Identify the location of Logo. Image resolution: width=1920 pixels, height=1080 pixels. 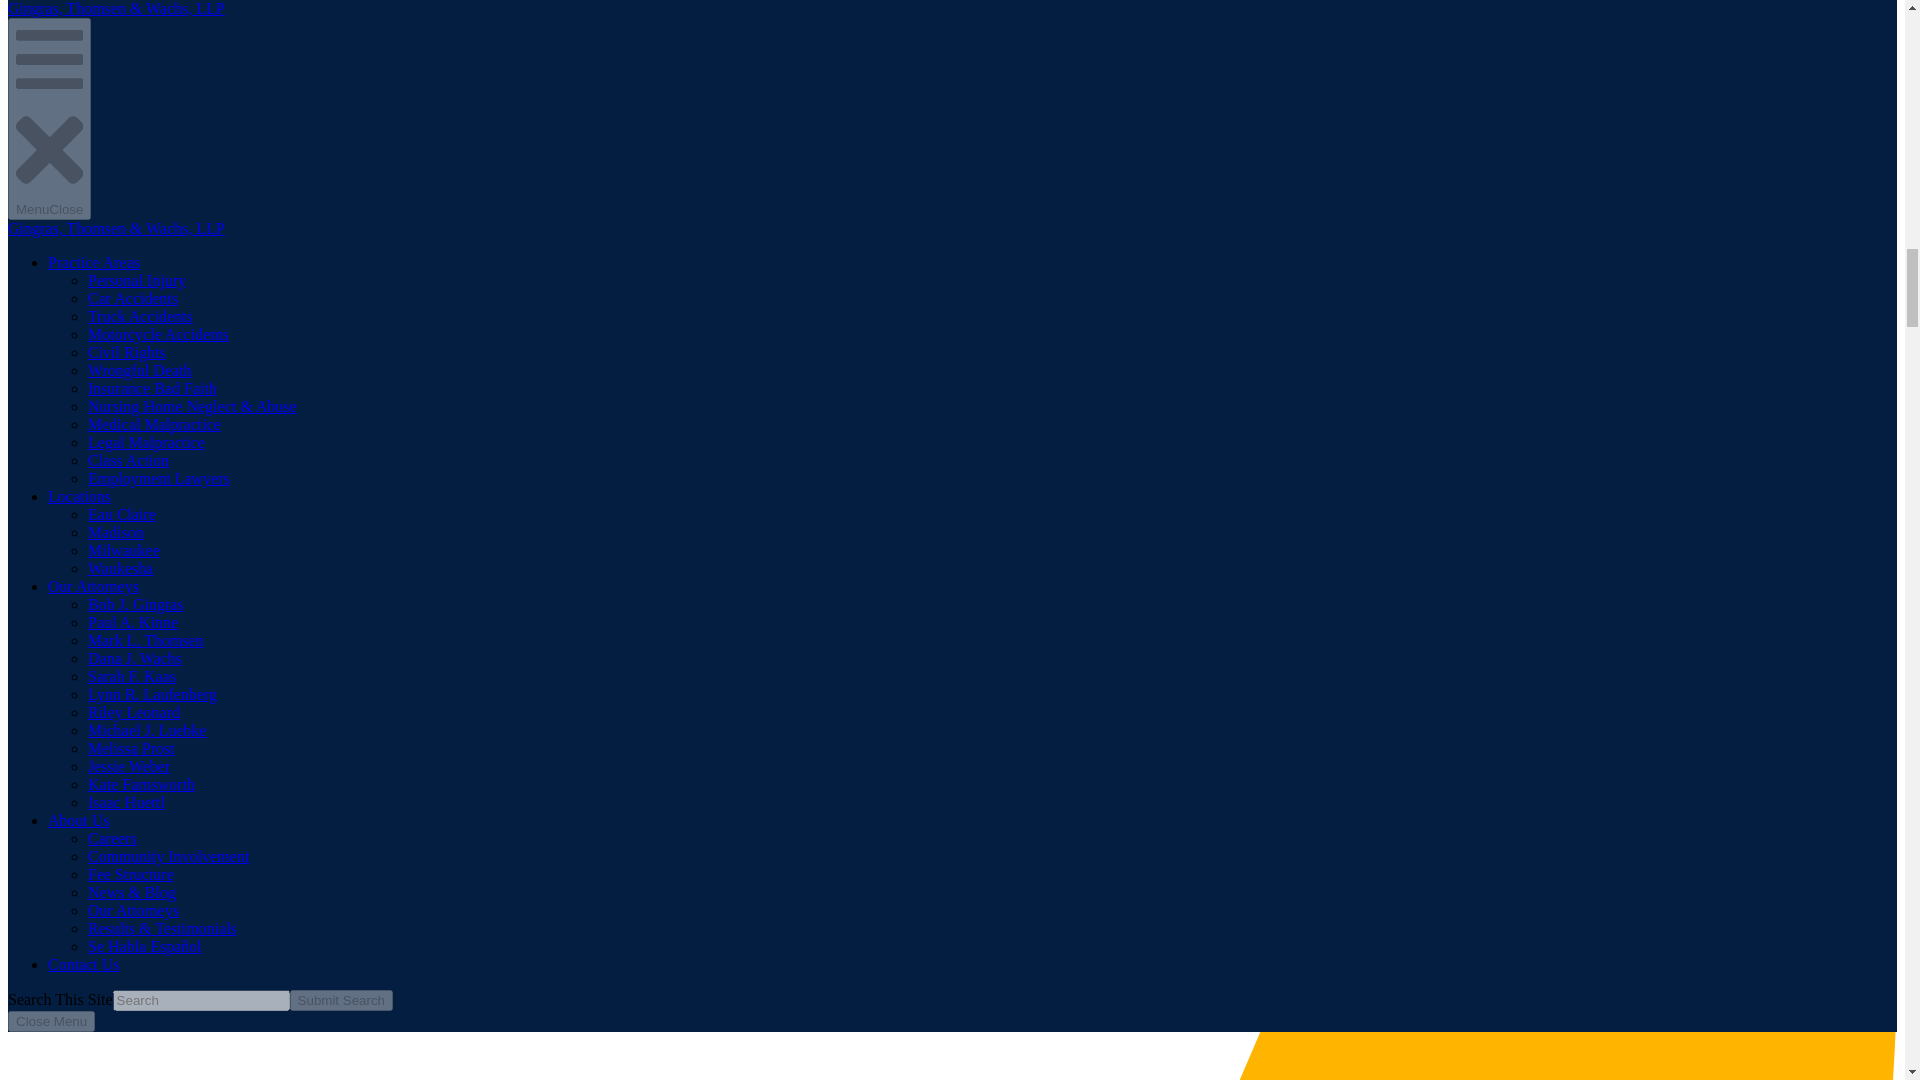
(157, 689).